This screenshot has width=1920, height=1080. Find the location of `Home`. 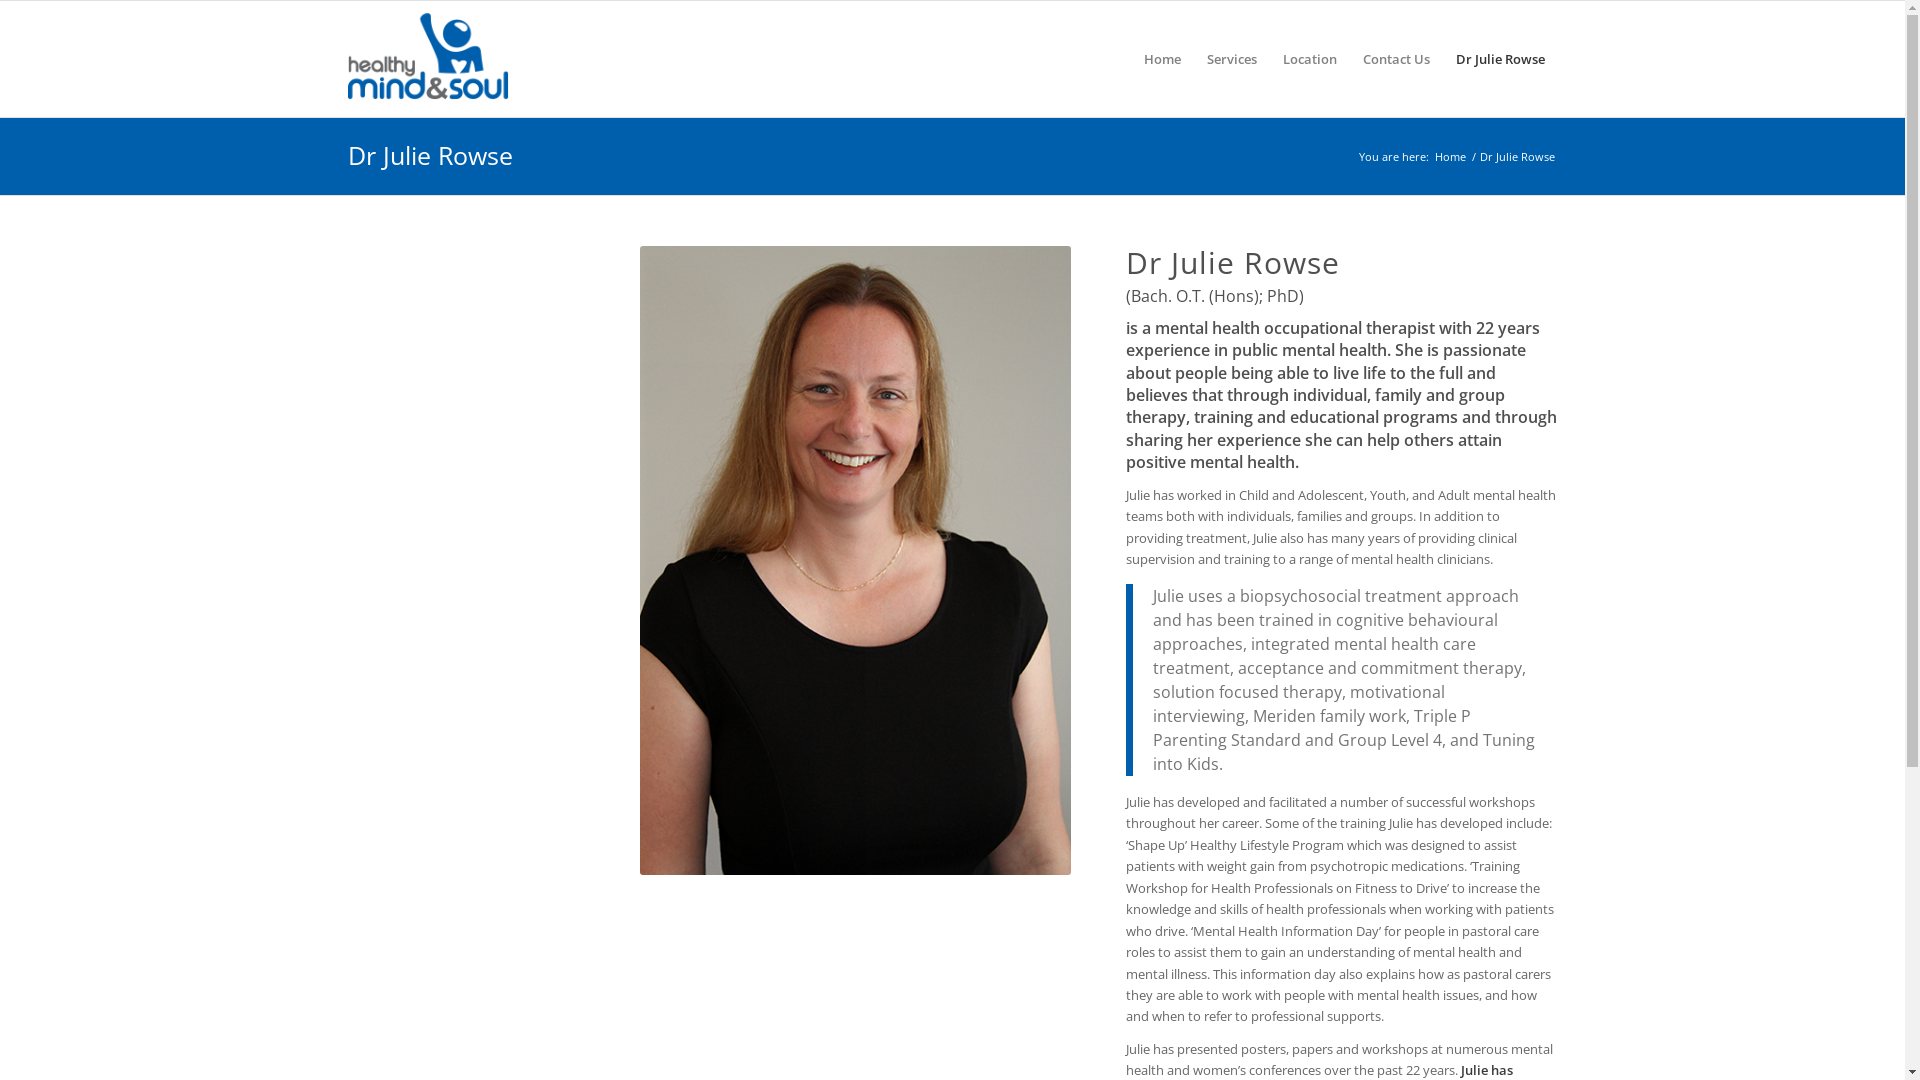

Home is located at coordinates (1162, 59).